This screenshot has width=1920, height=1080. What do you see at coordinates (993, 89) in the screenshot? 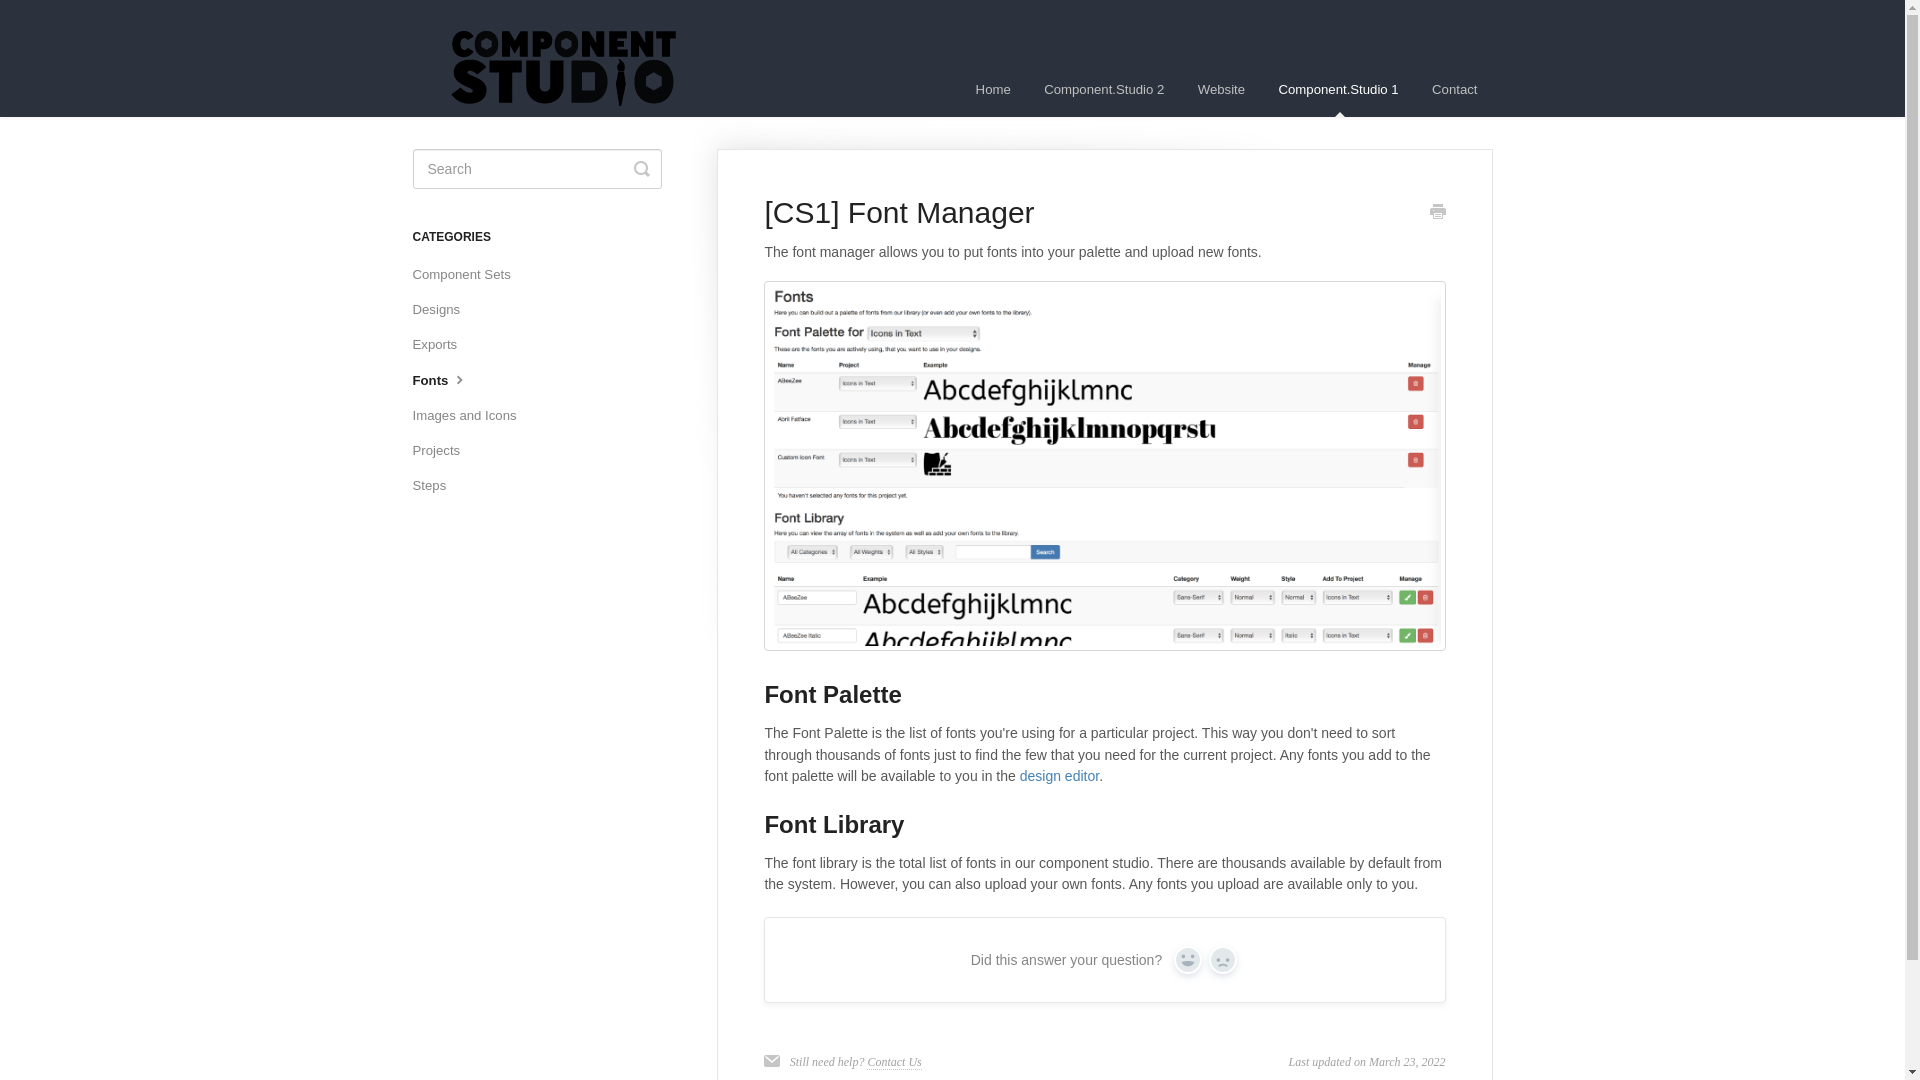
I see `Home` at bounding box center [993, 89].